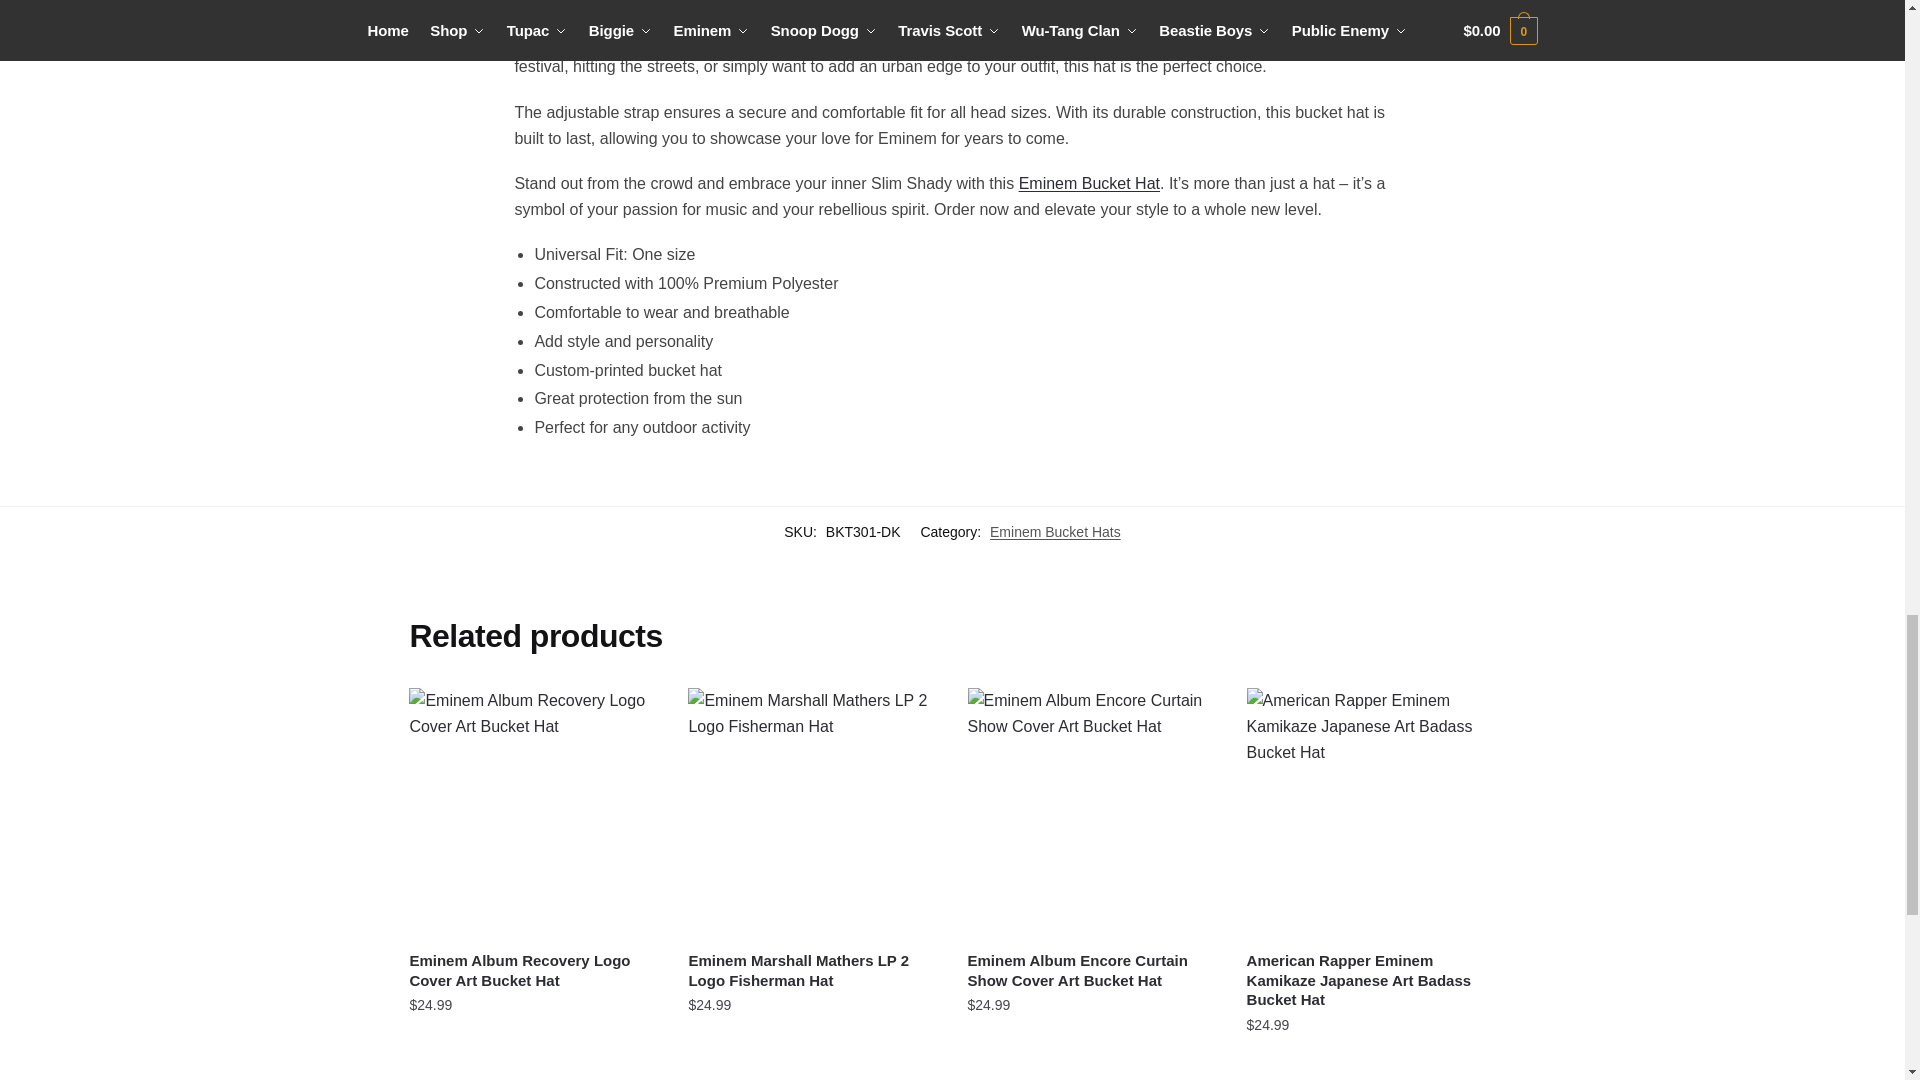  What do you see at coordinates (1092, 812) in the screenshot?
I see `Eminem Album Encore Curtain Show Cover Art Bucket Hat` at bounding box center [1092, 812].